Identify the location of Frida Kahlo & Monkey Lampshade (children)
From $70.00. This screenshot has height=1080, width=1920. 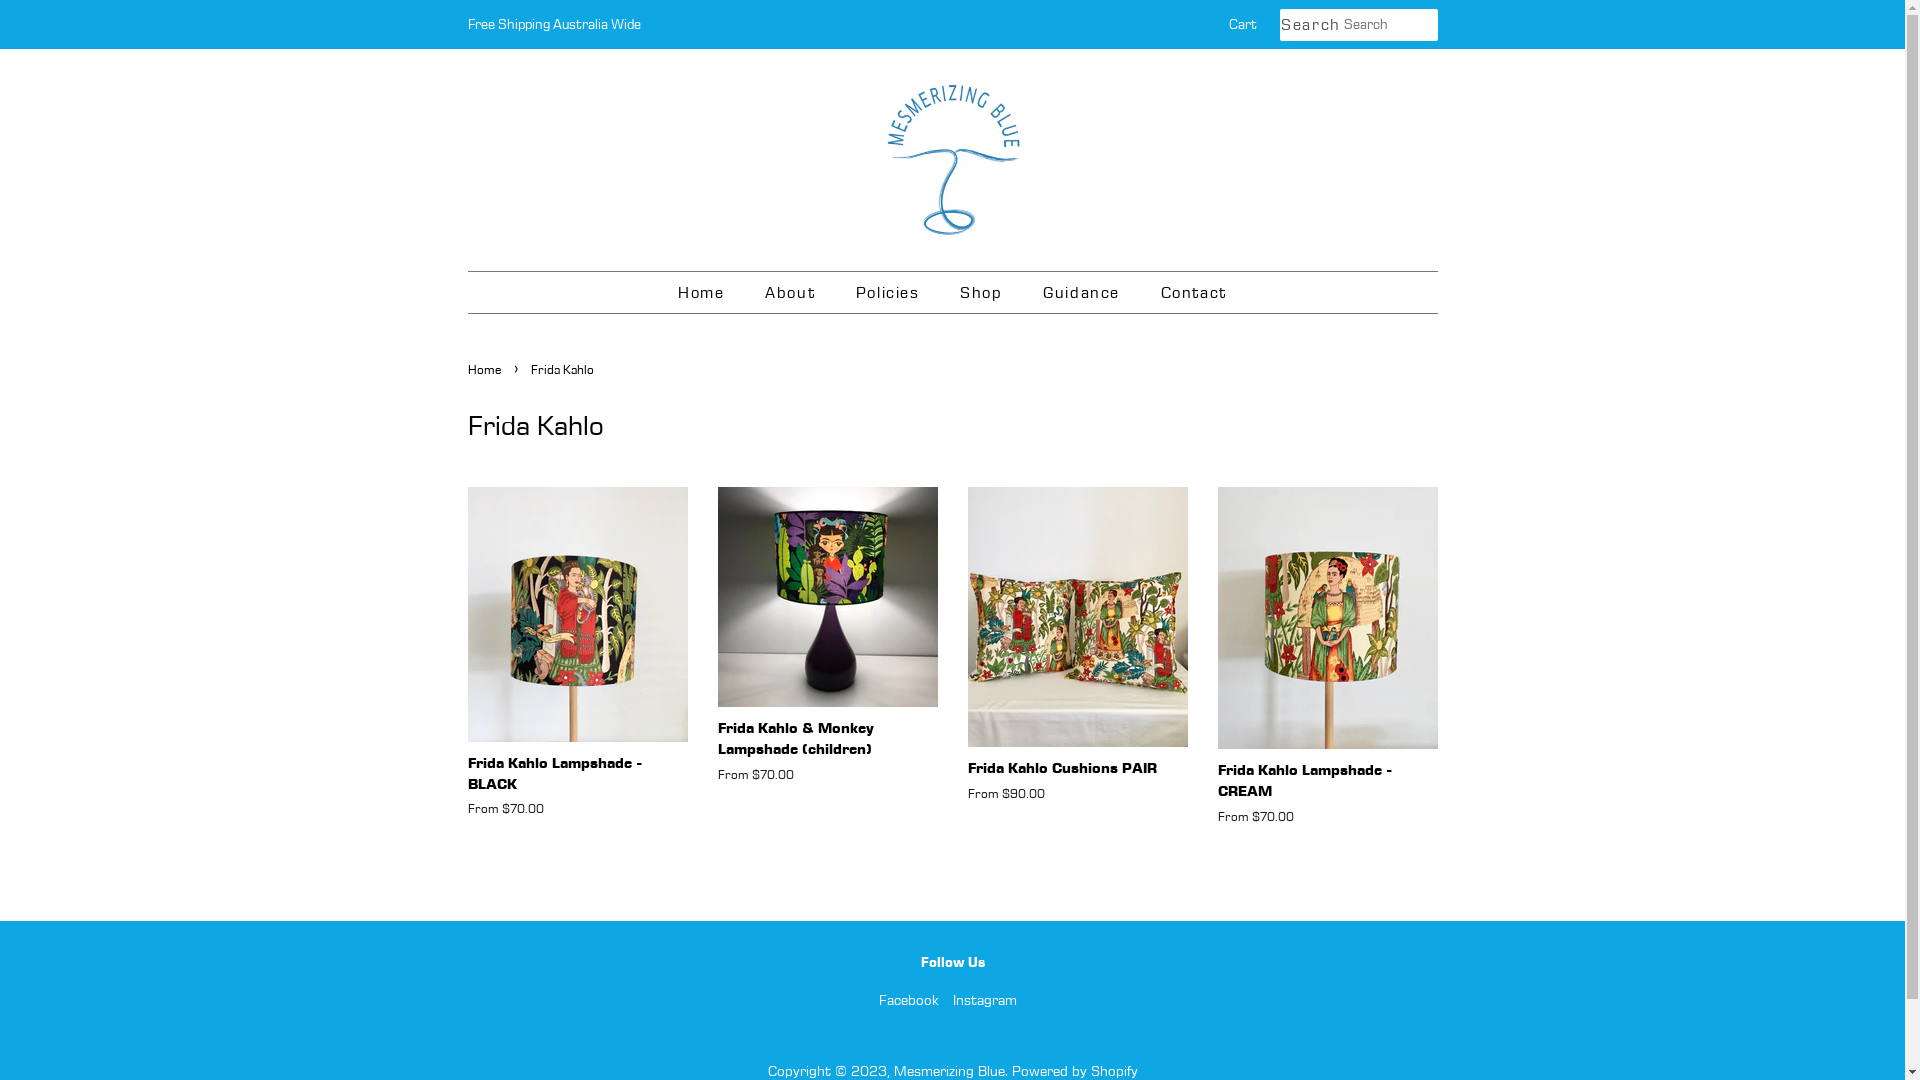
(828, 653).